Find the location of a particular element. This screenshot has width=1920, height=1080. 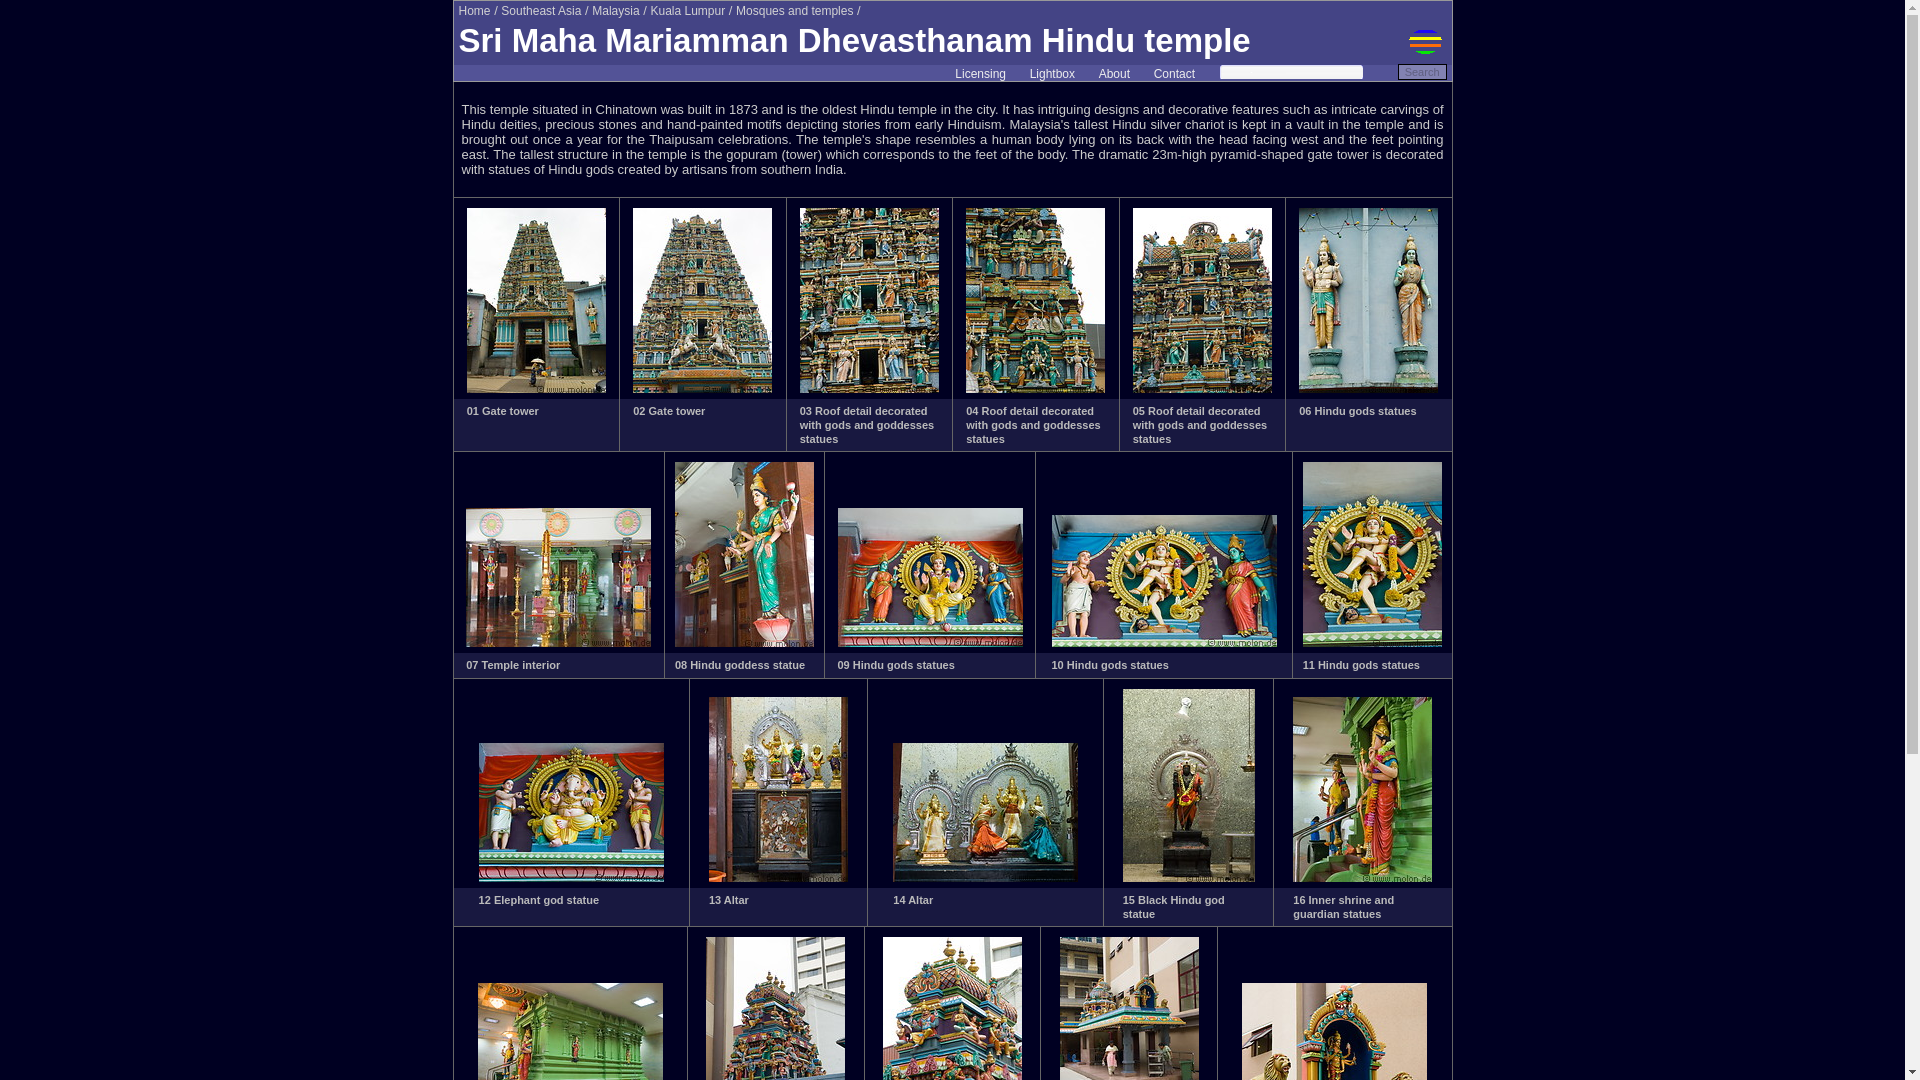

11 Hindu gods statues is located at coordinates (1362, 664).